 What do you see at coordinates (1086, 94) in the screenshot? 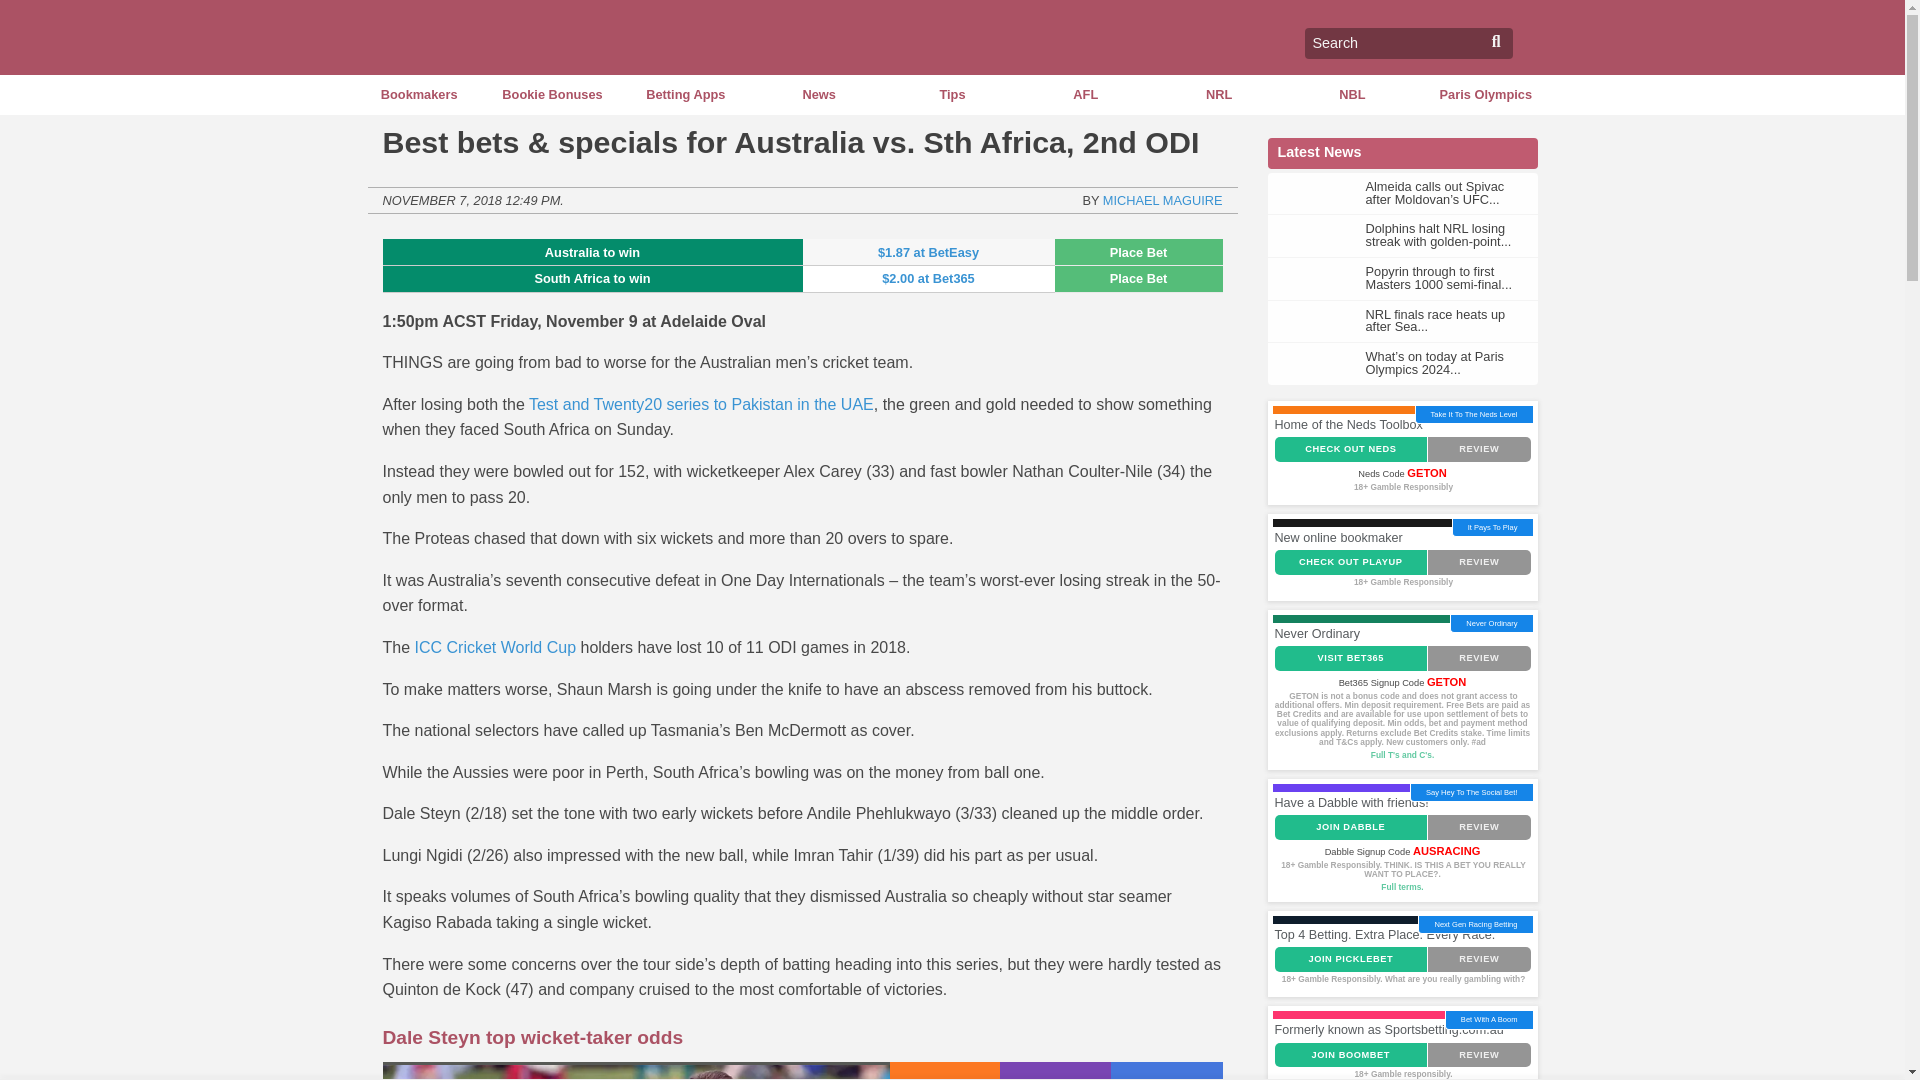
I see `AFL` at bounding box center [1086, 94].